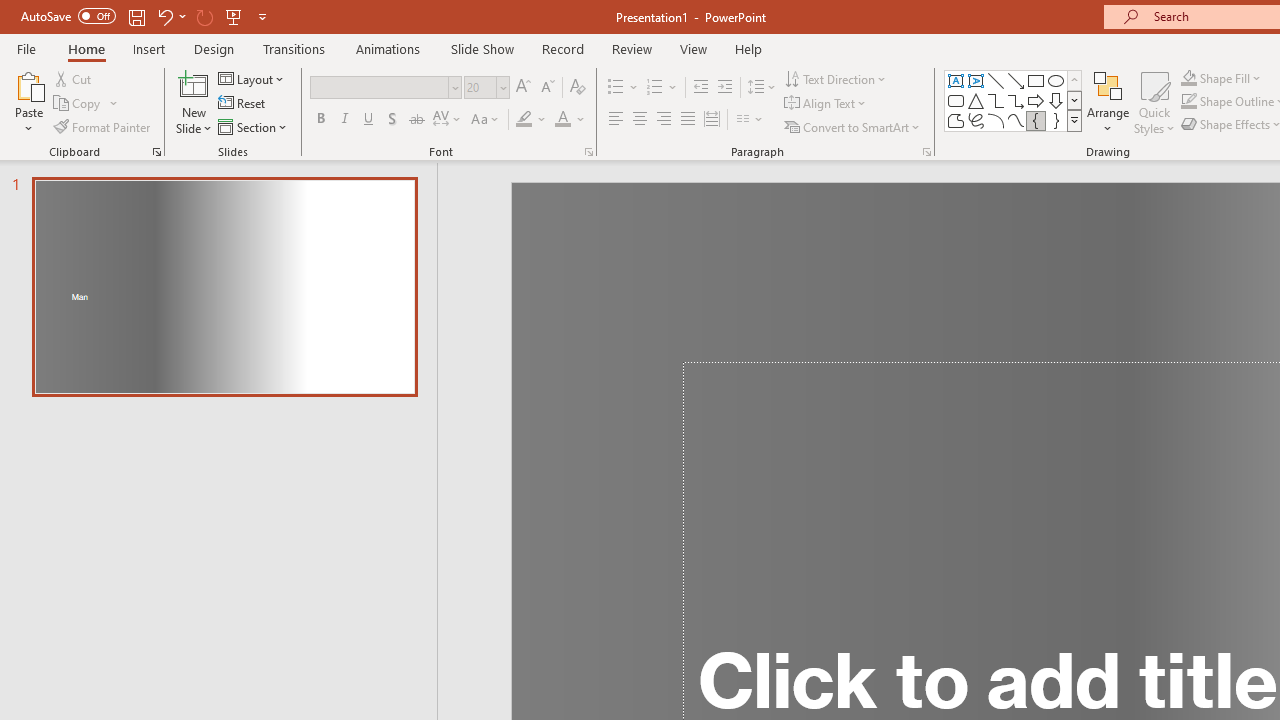 The height and width of the screenshot is (720, 1280). What do you see at coordinates (640, 120) in the screenshot?
I see `Center` at bounding box center [640, 120].